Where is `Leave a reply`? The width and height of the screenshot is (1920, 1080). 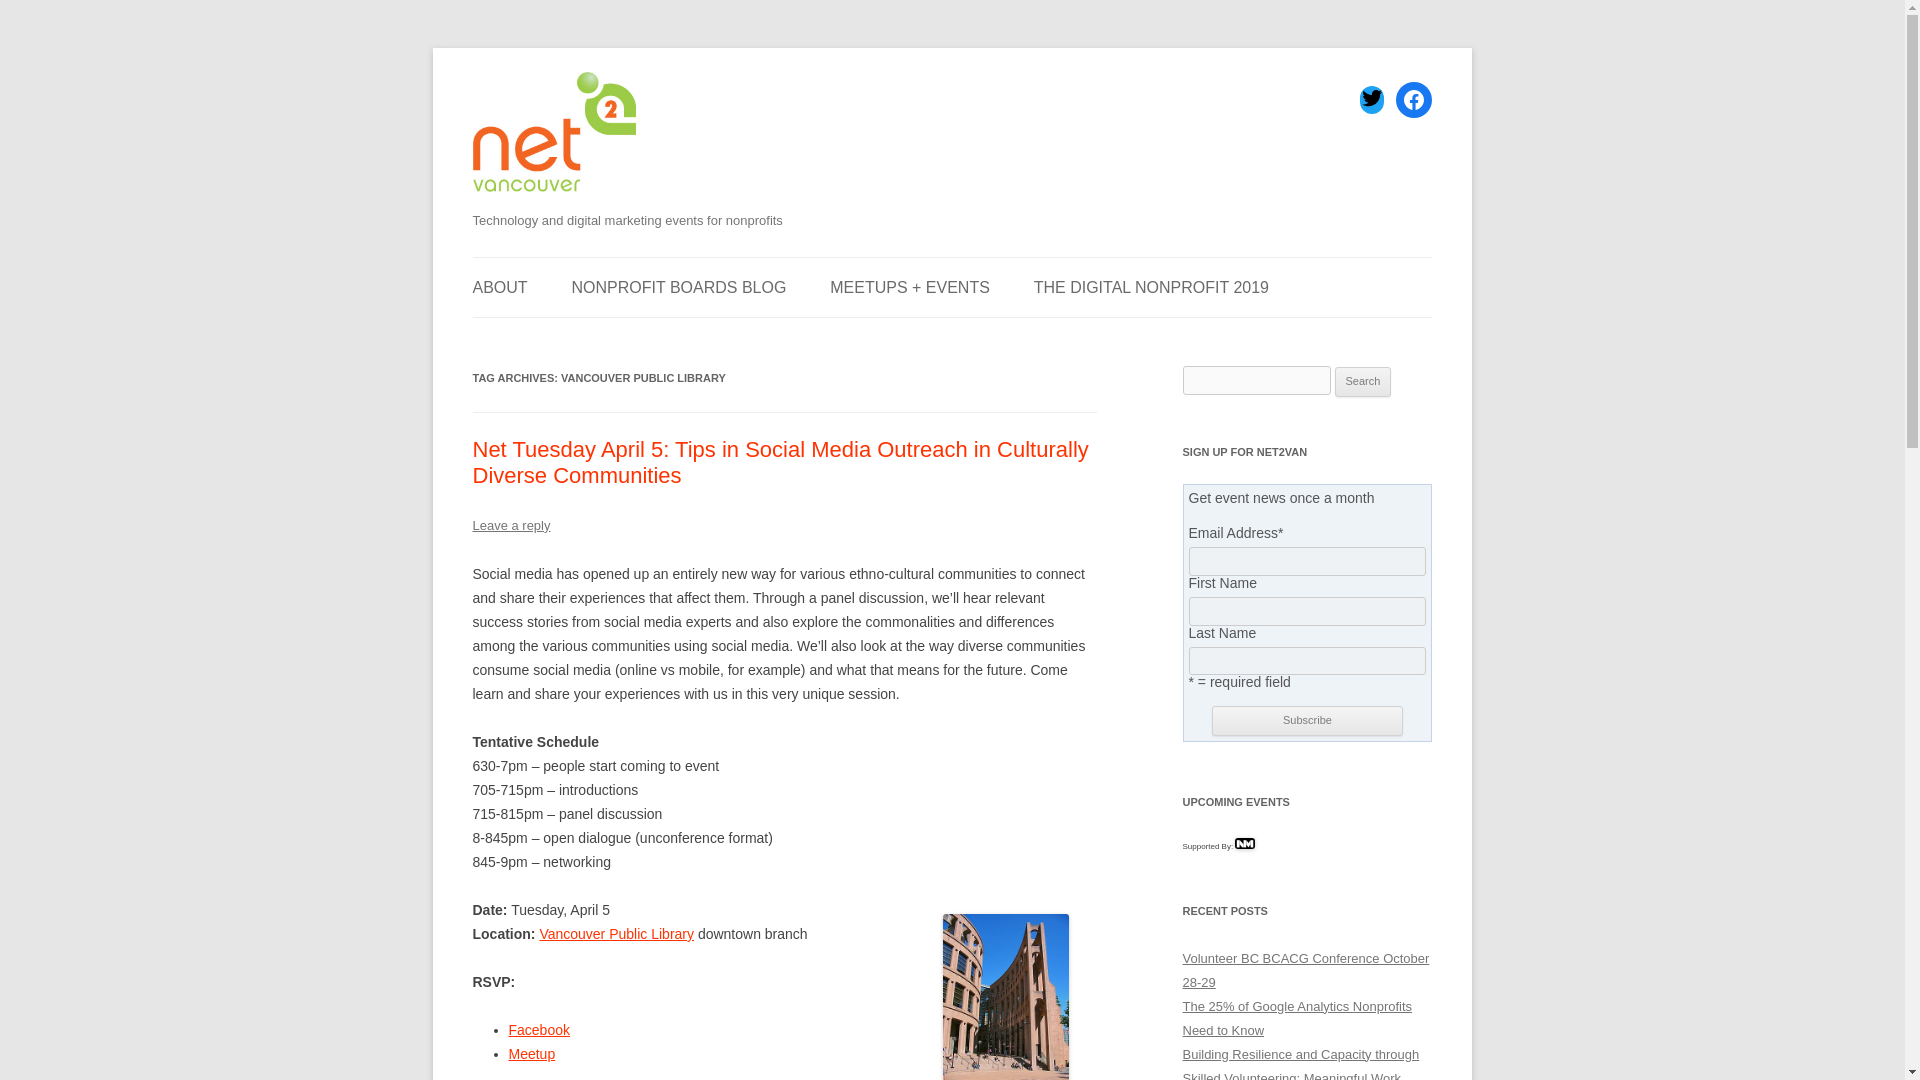
Leave a reply is located at coordinates (510, 526).